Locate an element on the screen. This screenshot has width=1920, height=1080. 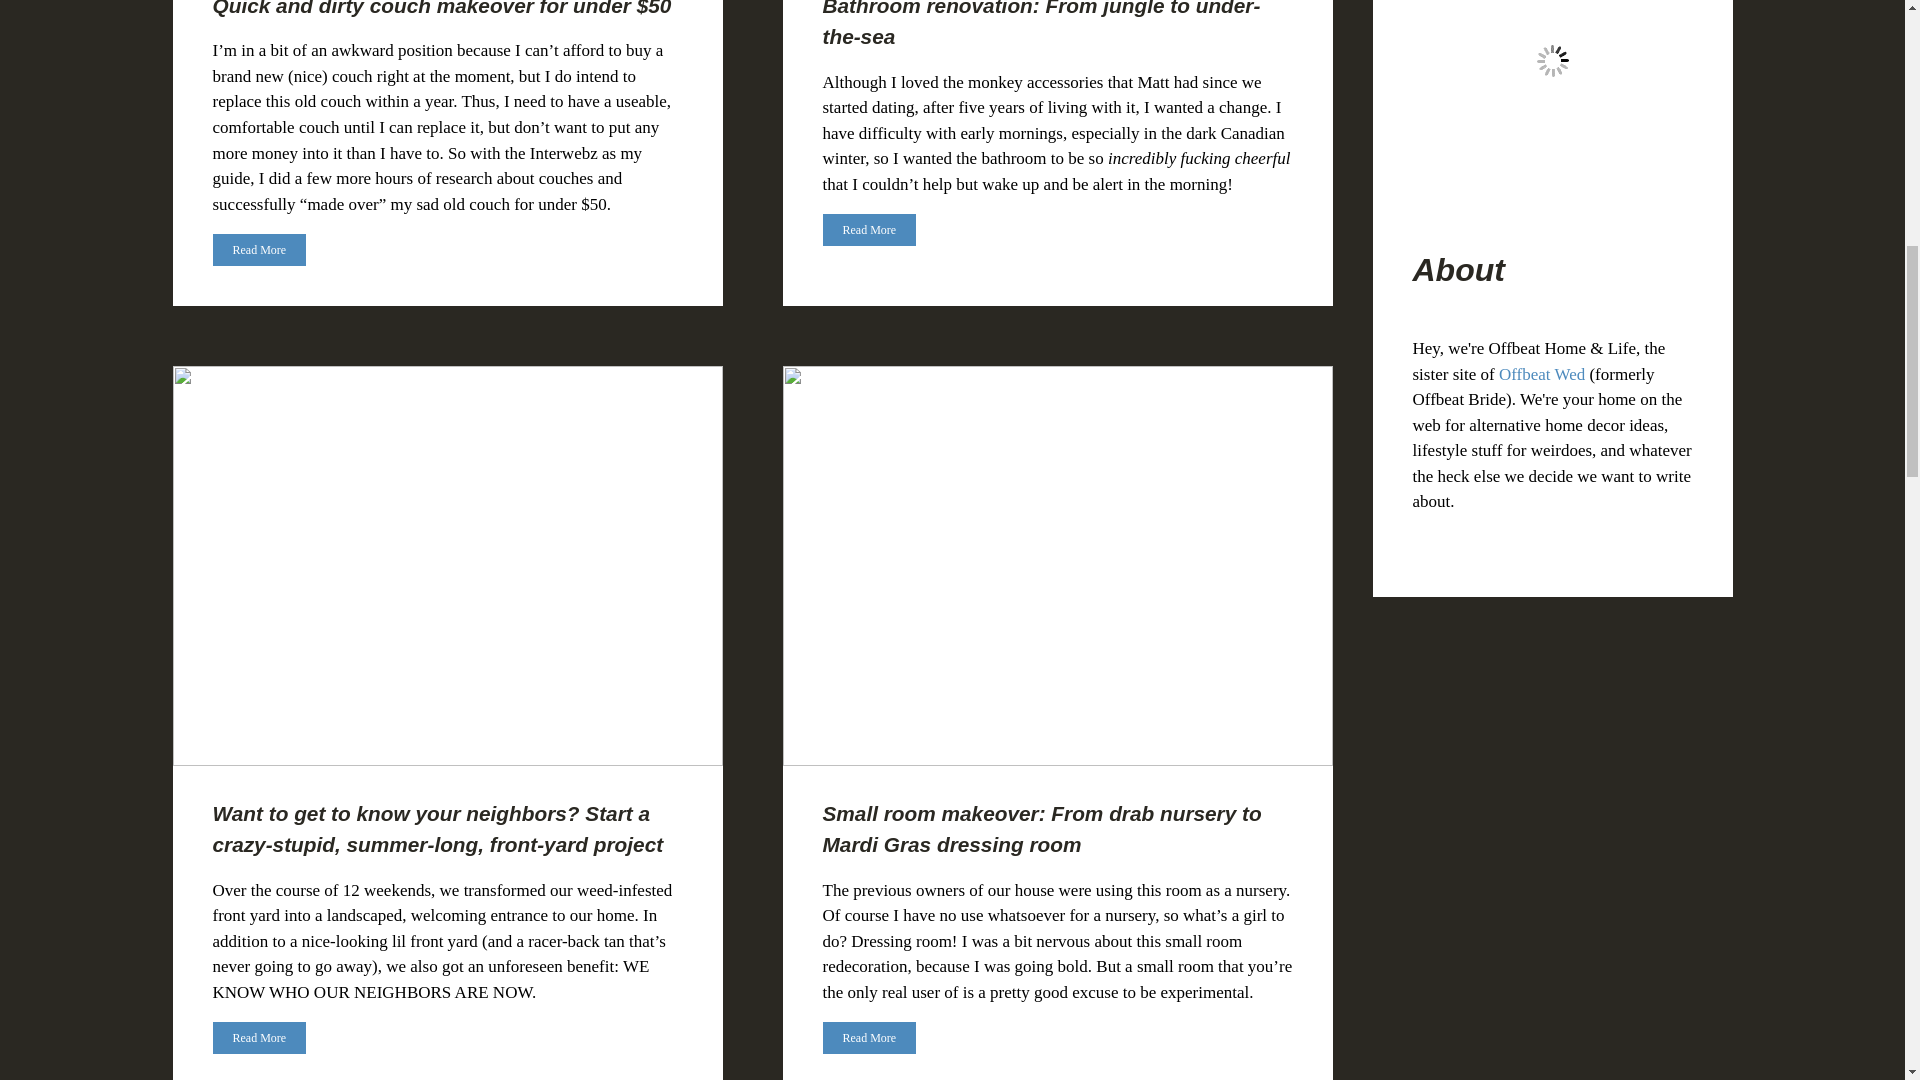
Bathroom renovation: From jungle to under-the-sea is located at coordinates (1040, 24).